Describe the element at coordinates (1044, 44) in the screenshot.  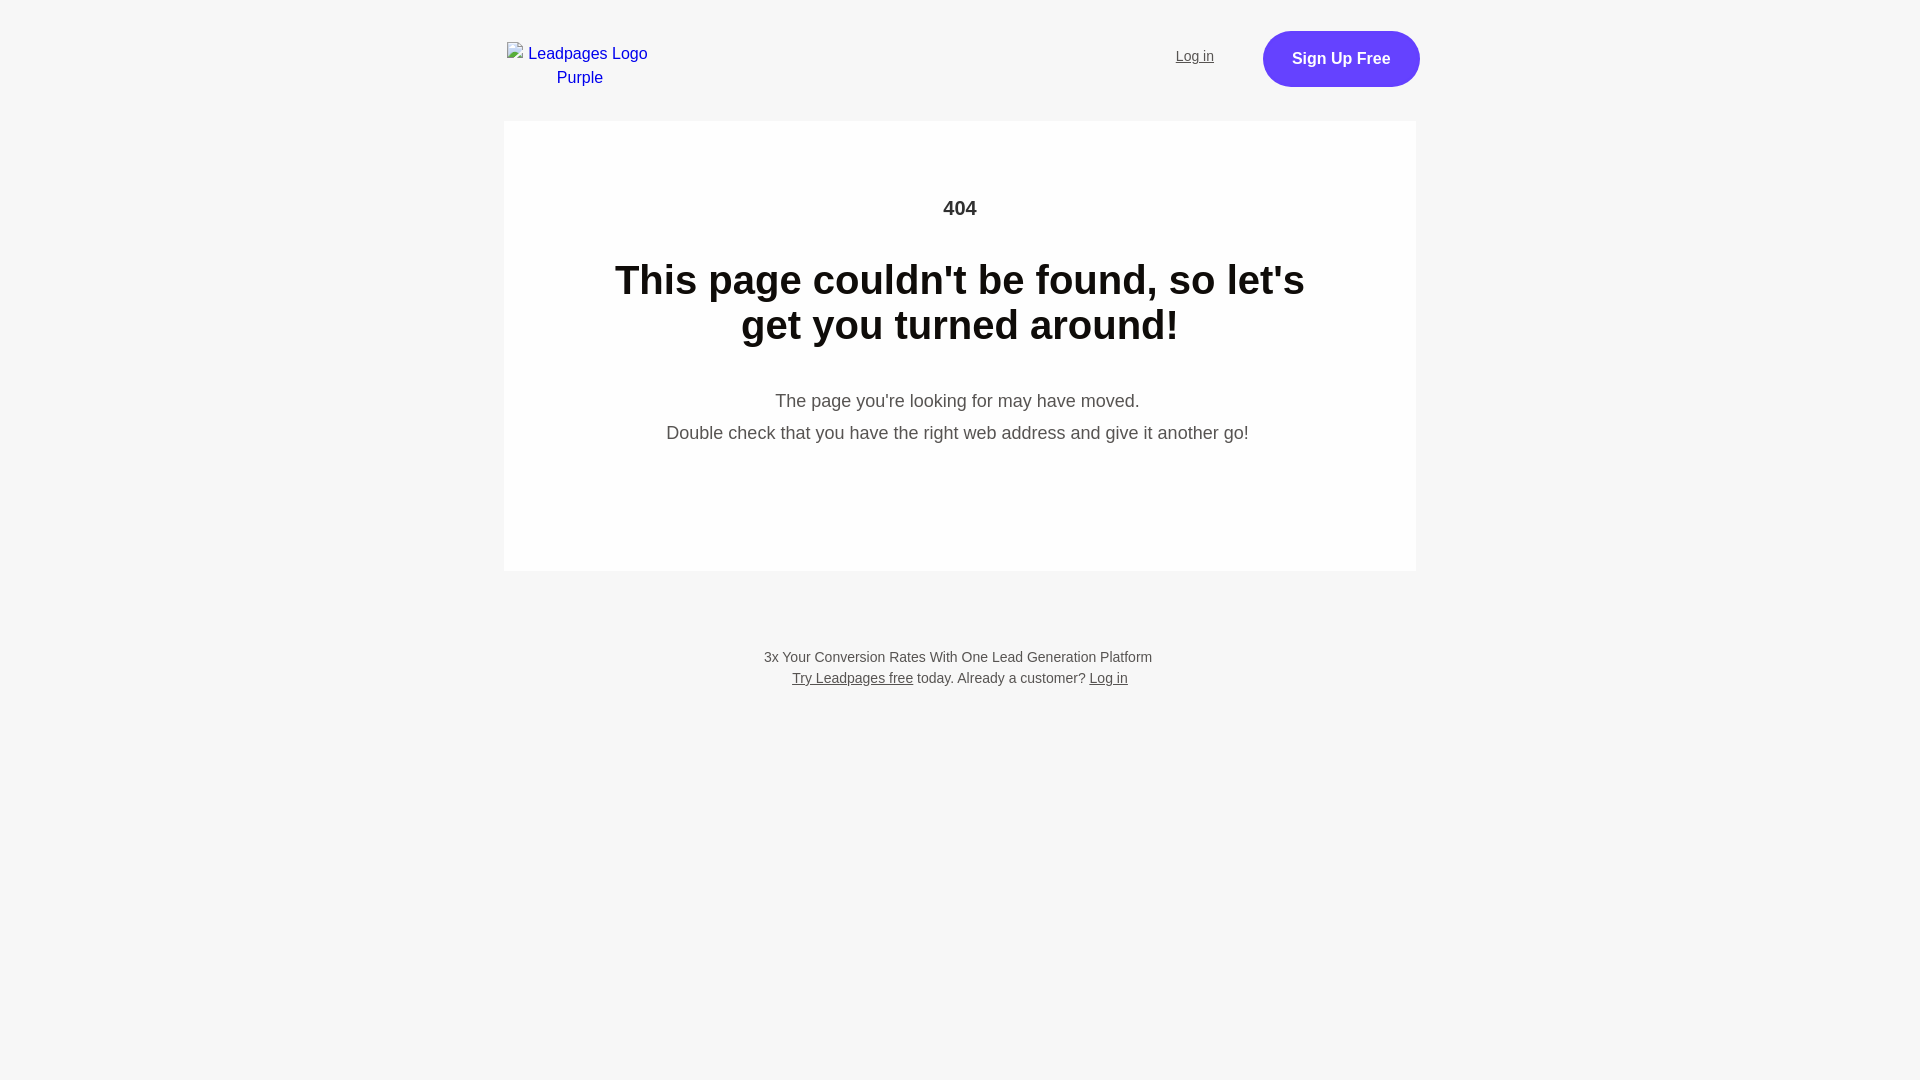
I see `Our Verse of the Day` at that location.